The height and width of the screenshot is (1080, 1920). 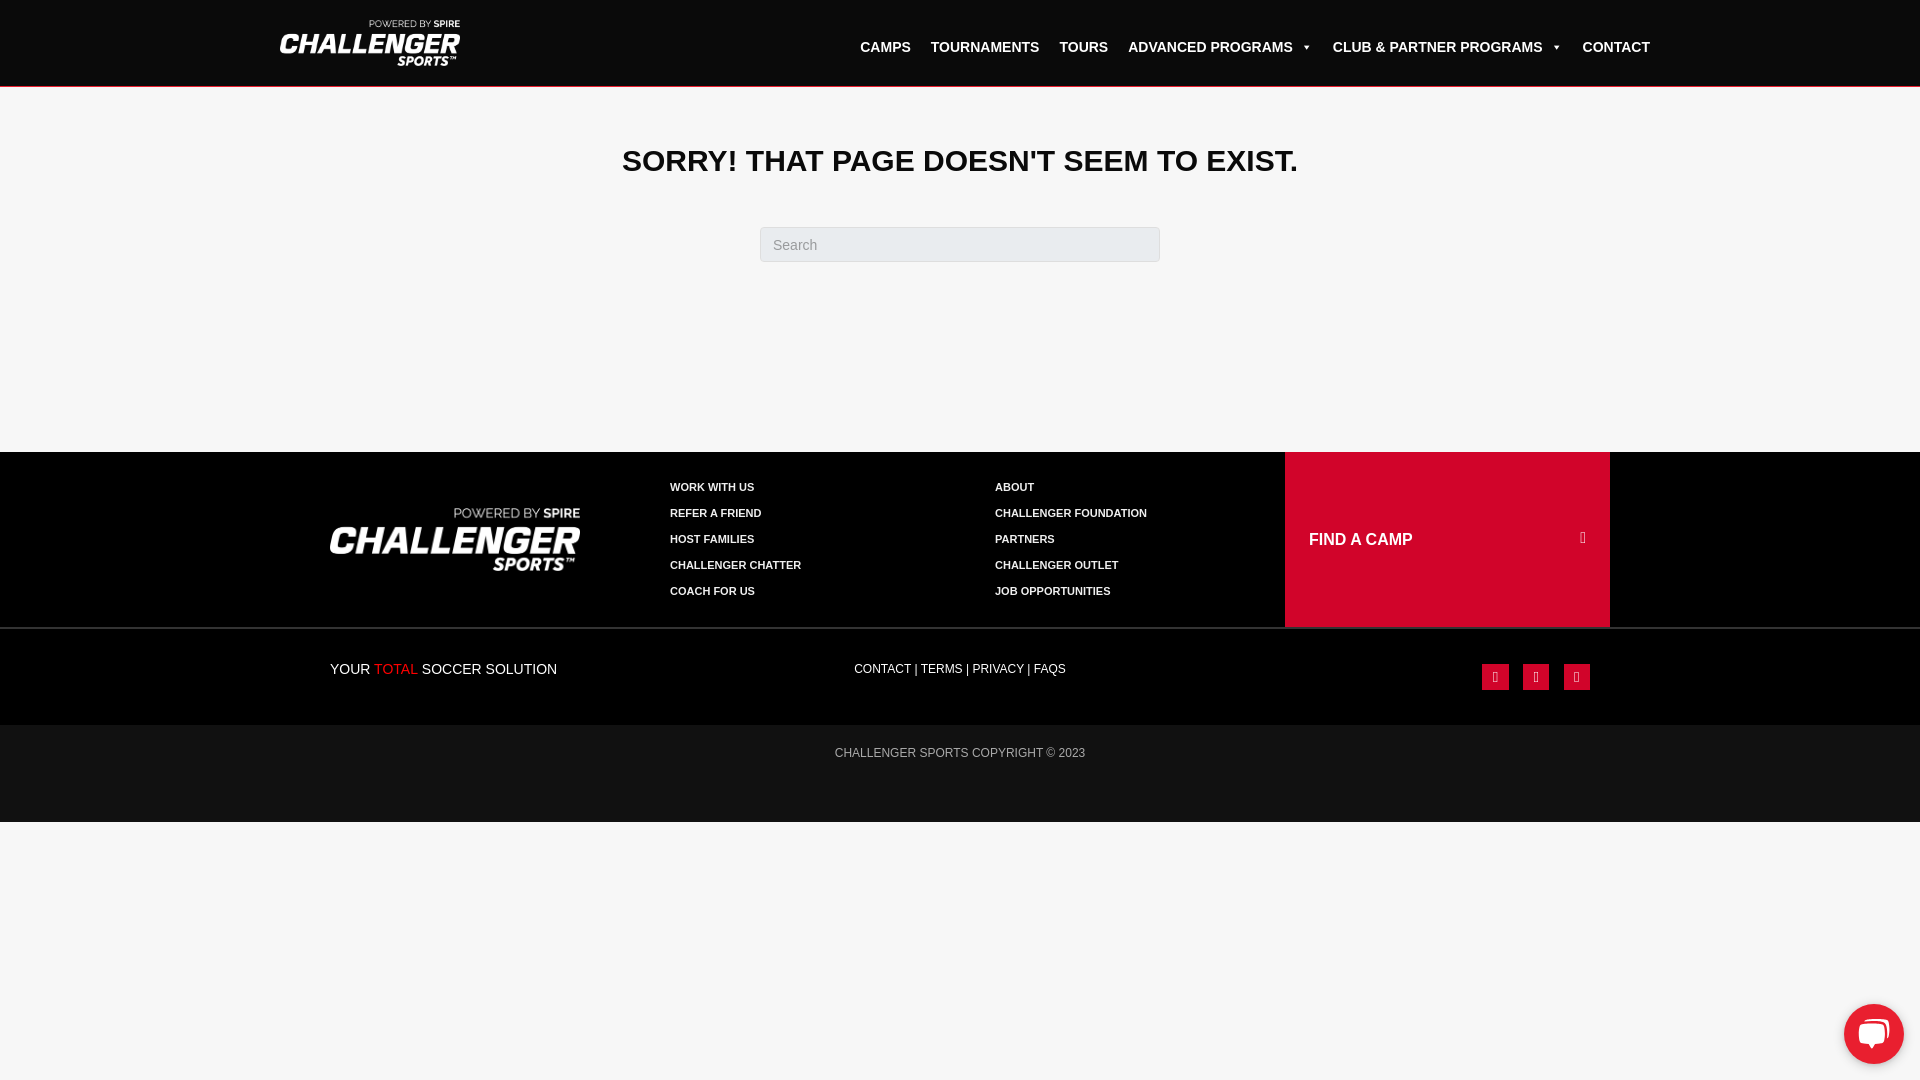 What do you see at coordinates (1447, 540) in the screenshot?
I see `FIND A CAMP` at bounding box center [1447, 540].